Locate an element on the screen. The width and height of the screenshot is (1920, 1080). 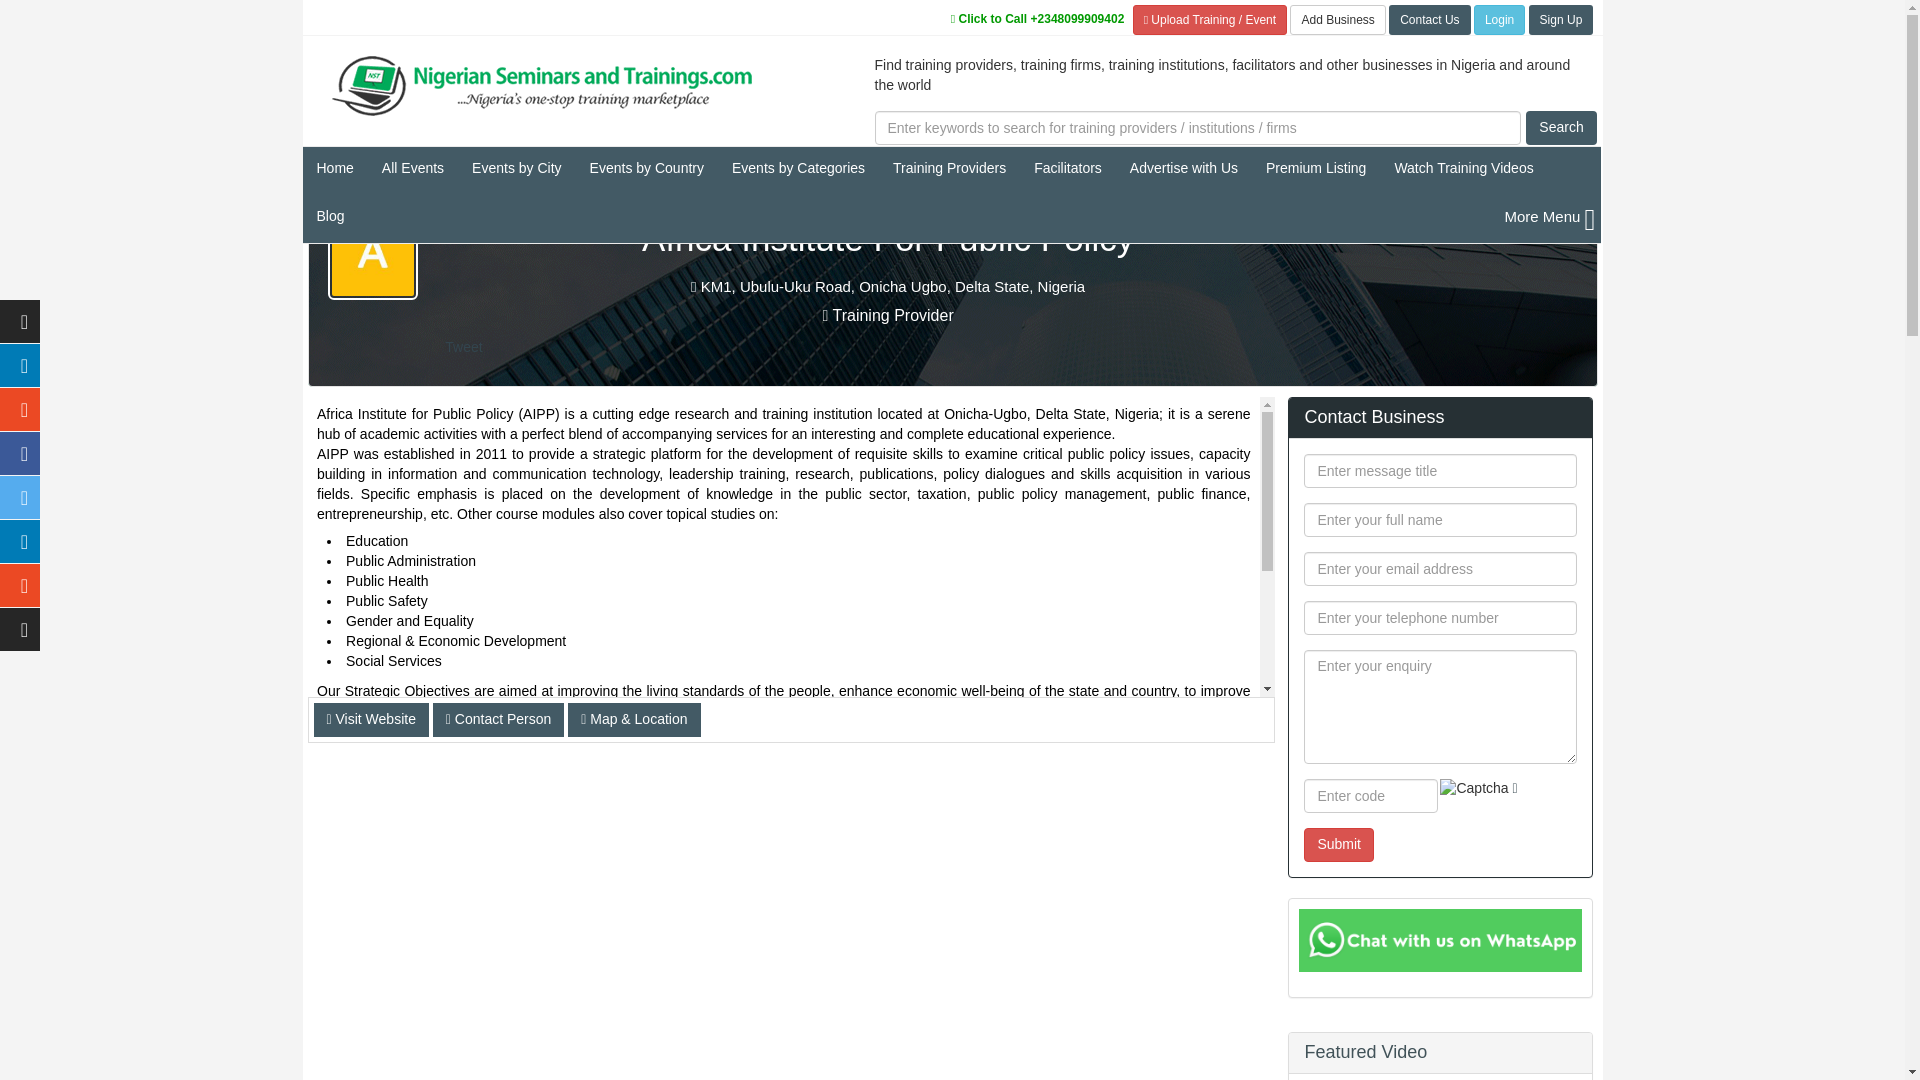
Login is located at coordinates (1499, 20).